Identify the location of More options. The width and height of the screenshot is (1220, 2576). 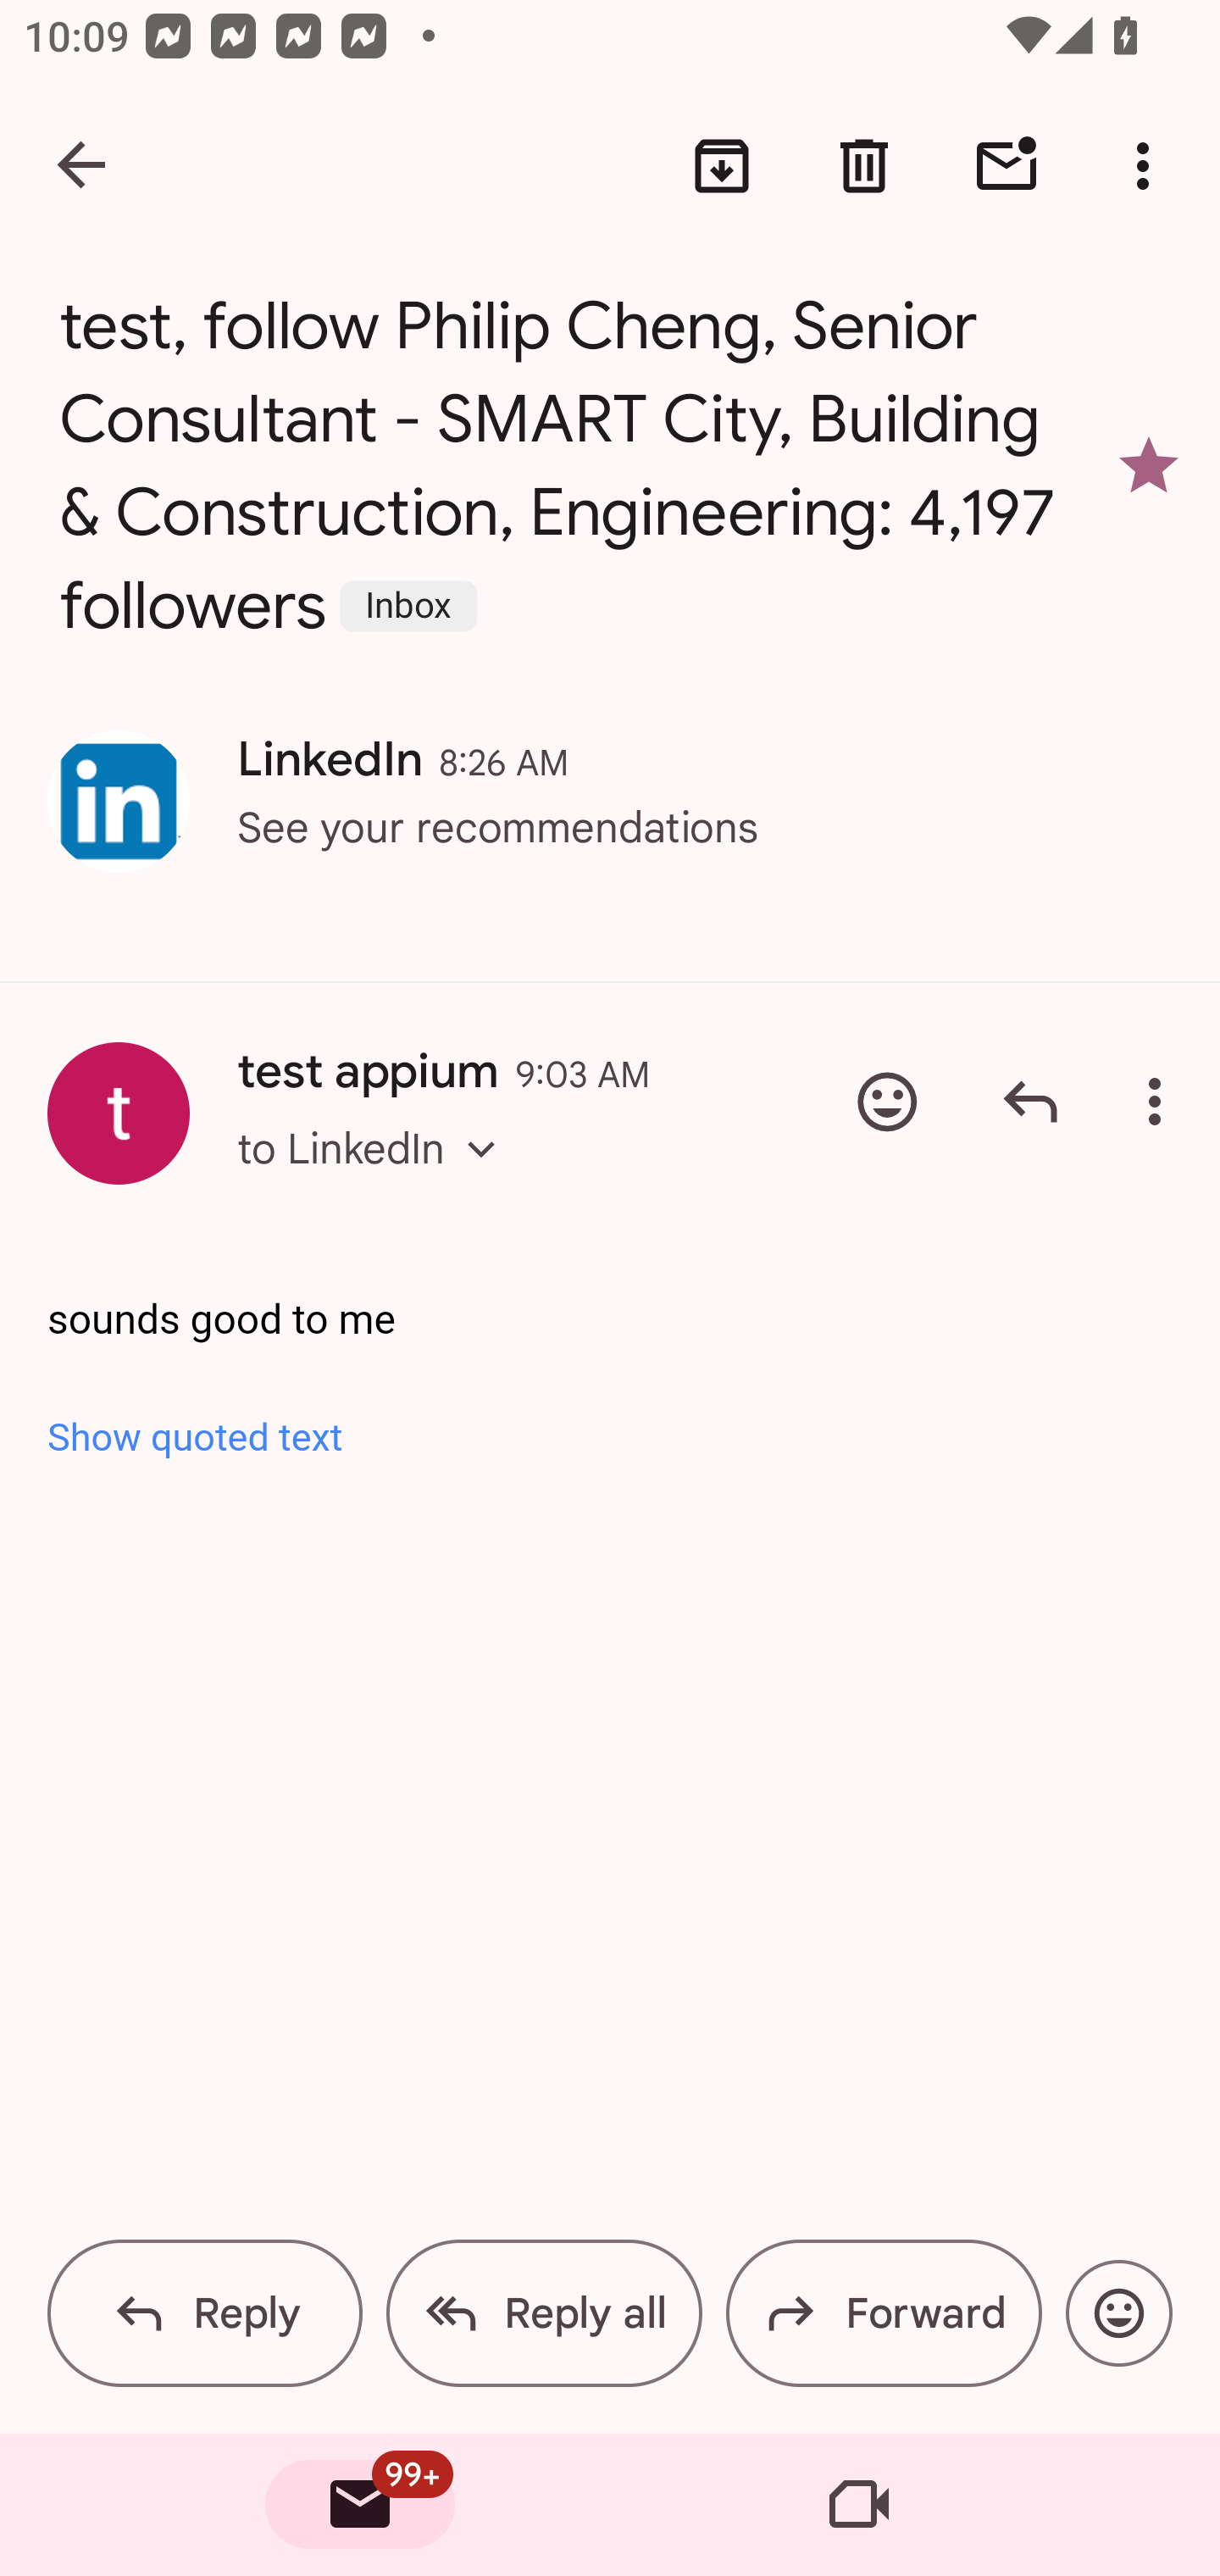
(1149, 166).